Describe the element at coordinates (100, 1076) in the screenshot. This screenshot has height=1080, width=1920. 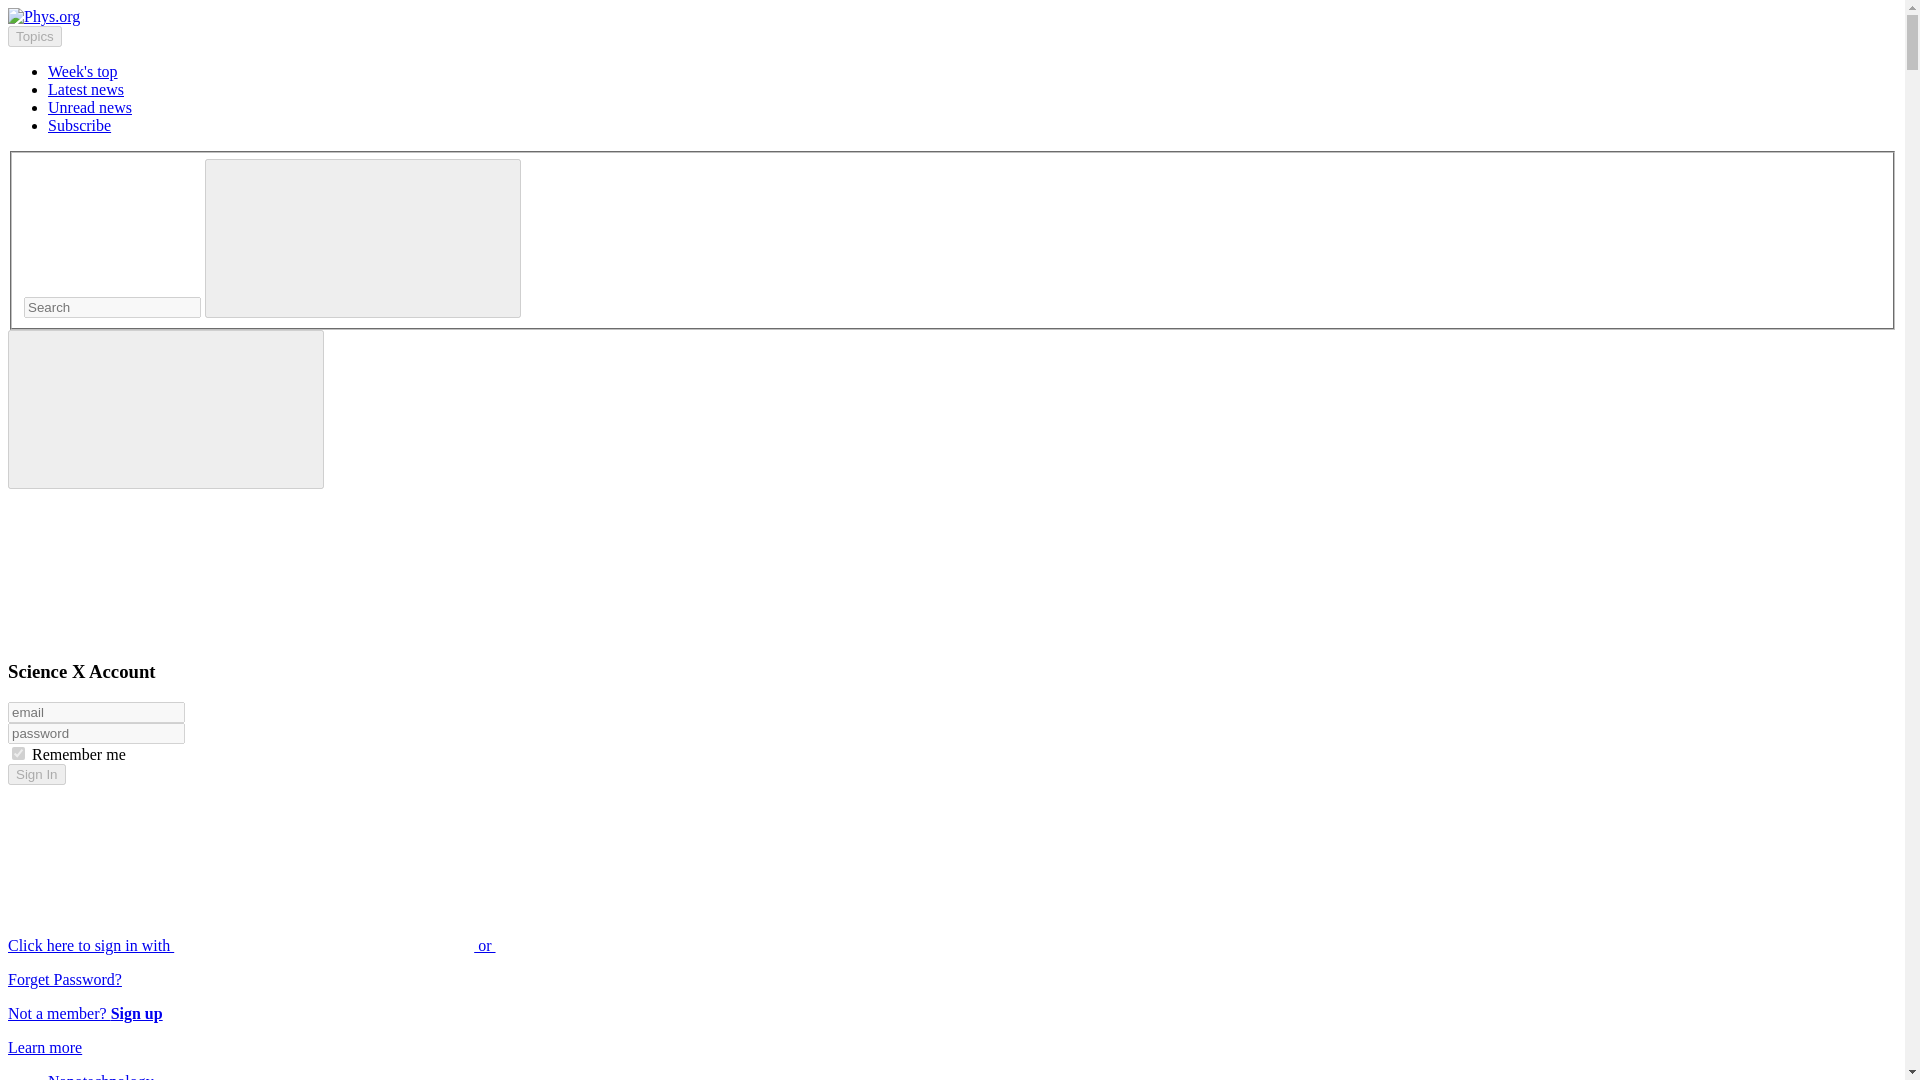
I see `Nanotechnology` at that location.